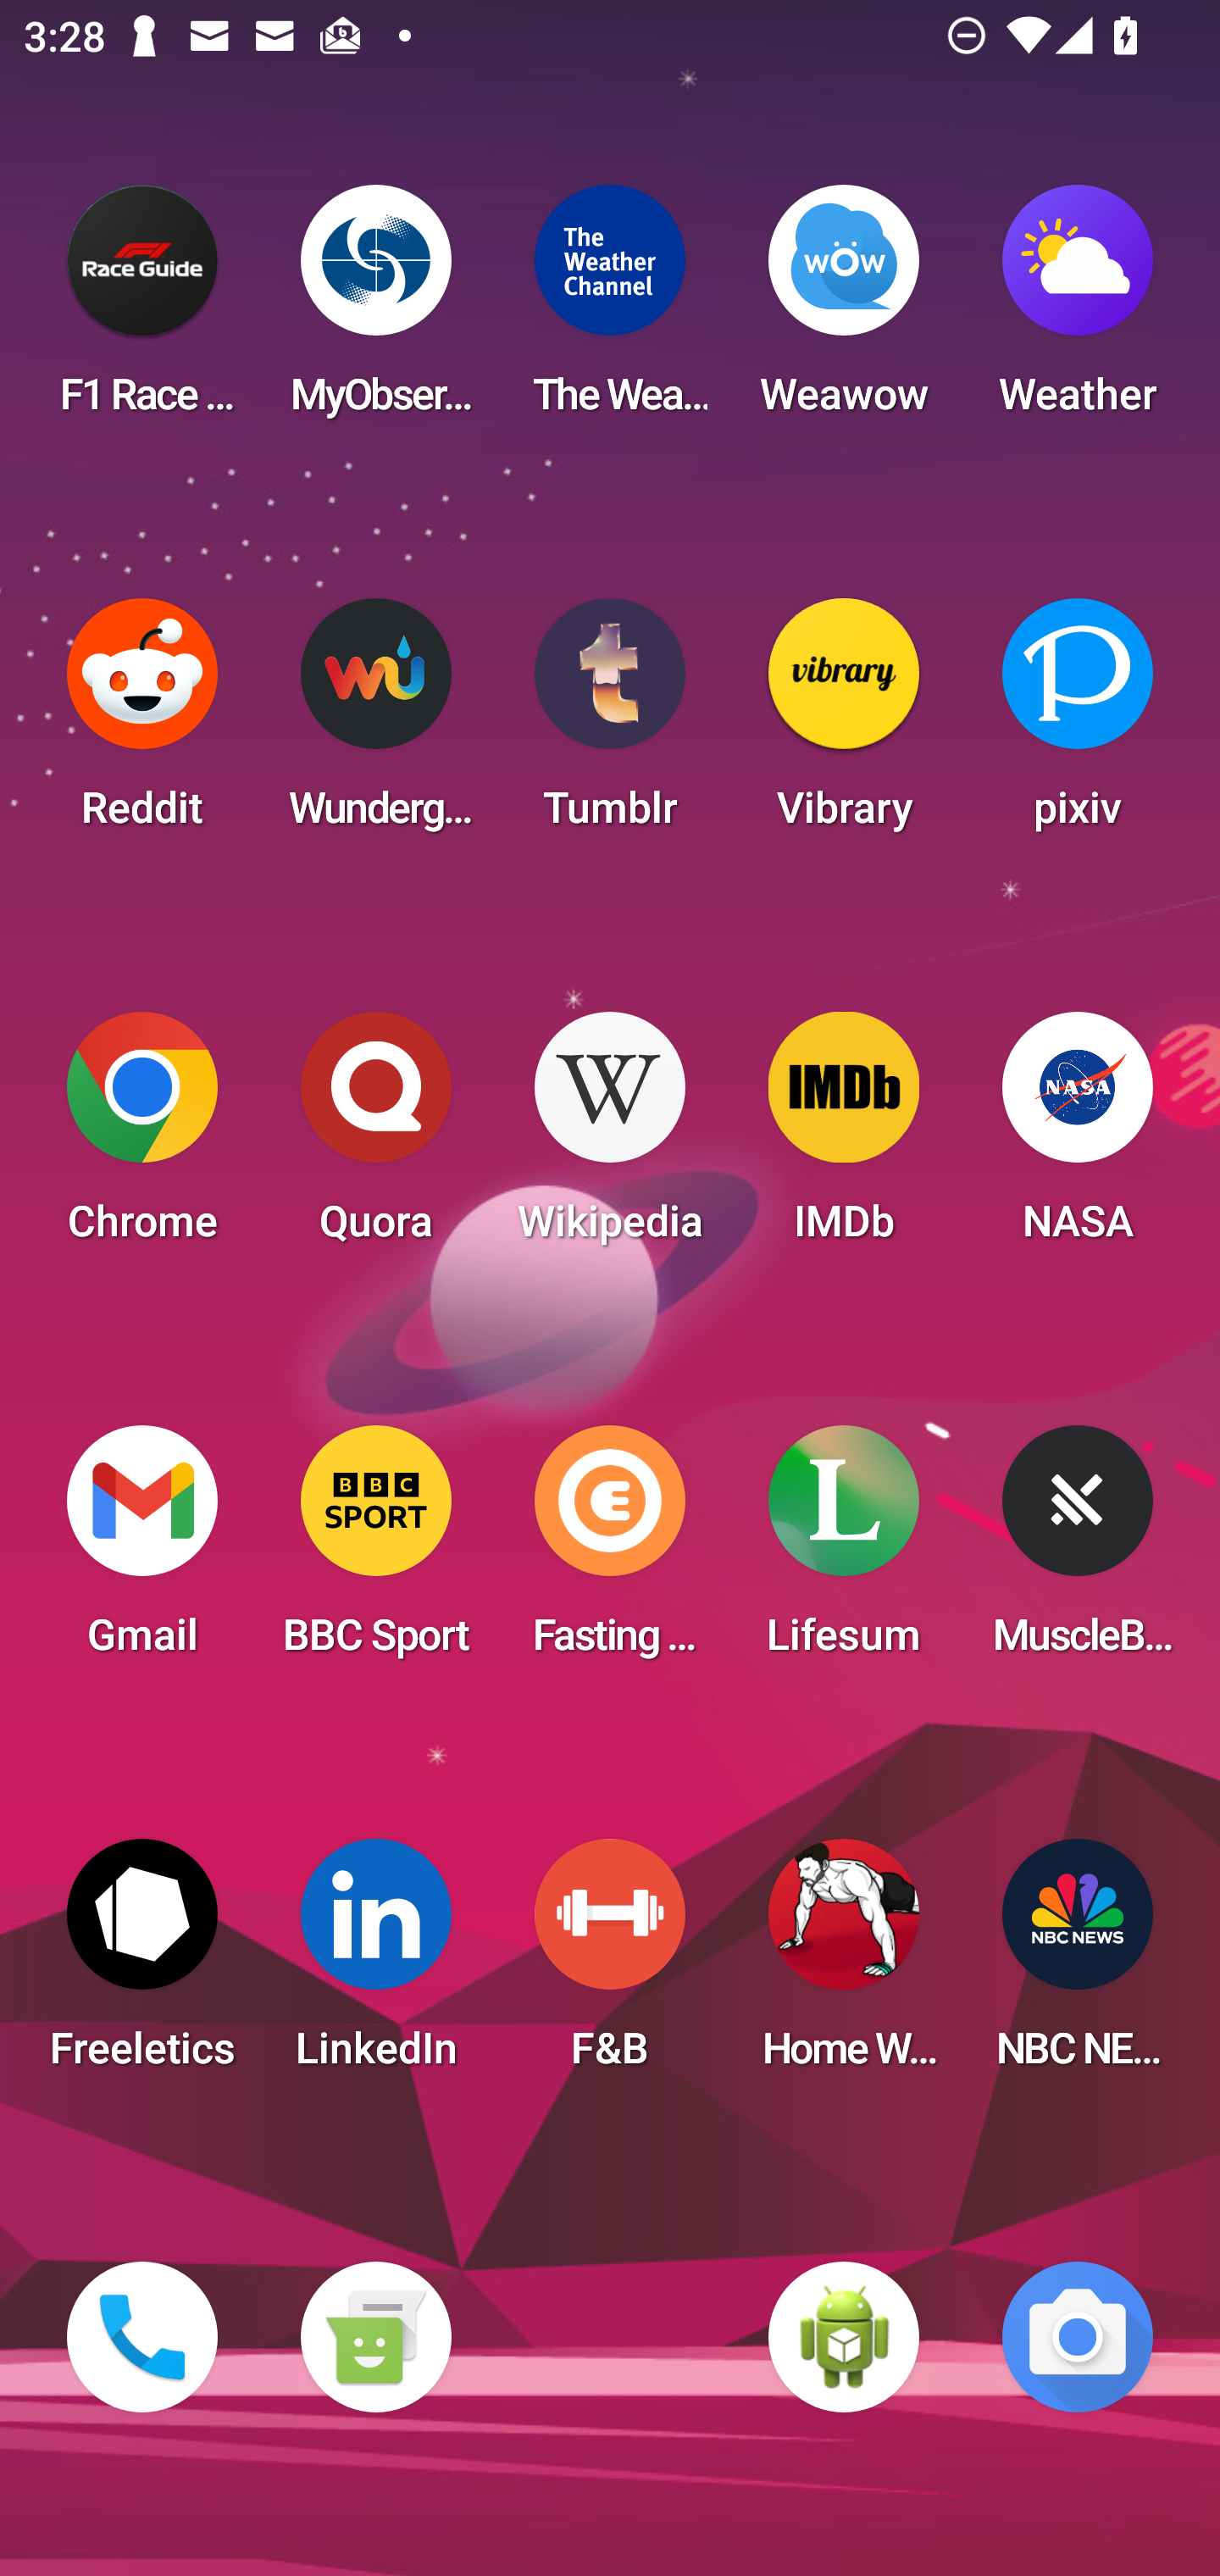 The width and height of the screenshot is (1220, 2576). I want to click on WebView Browser Tester, so click(844, 2337).